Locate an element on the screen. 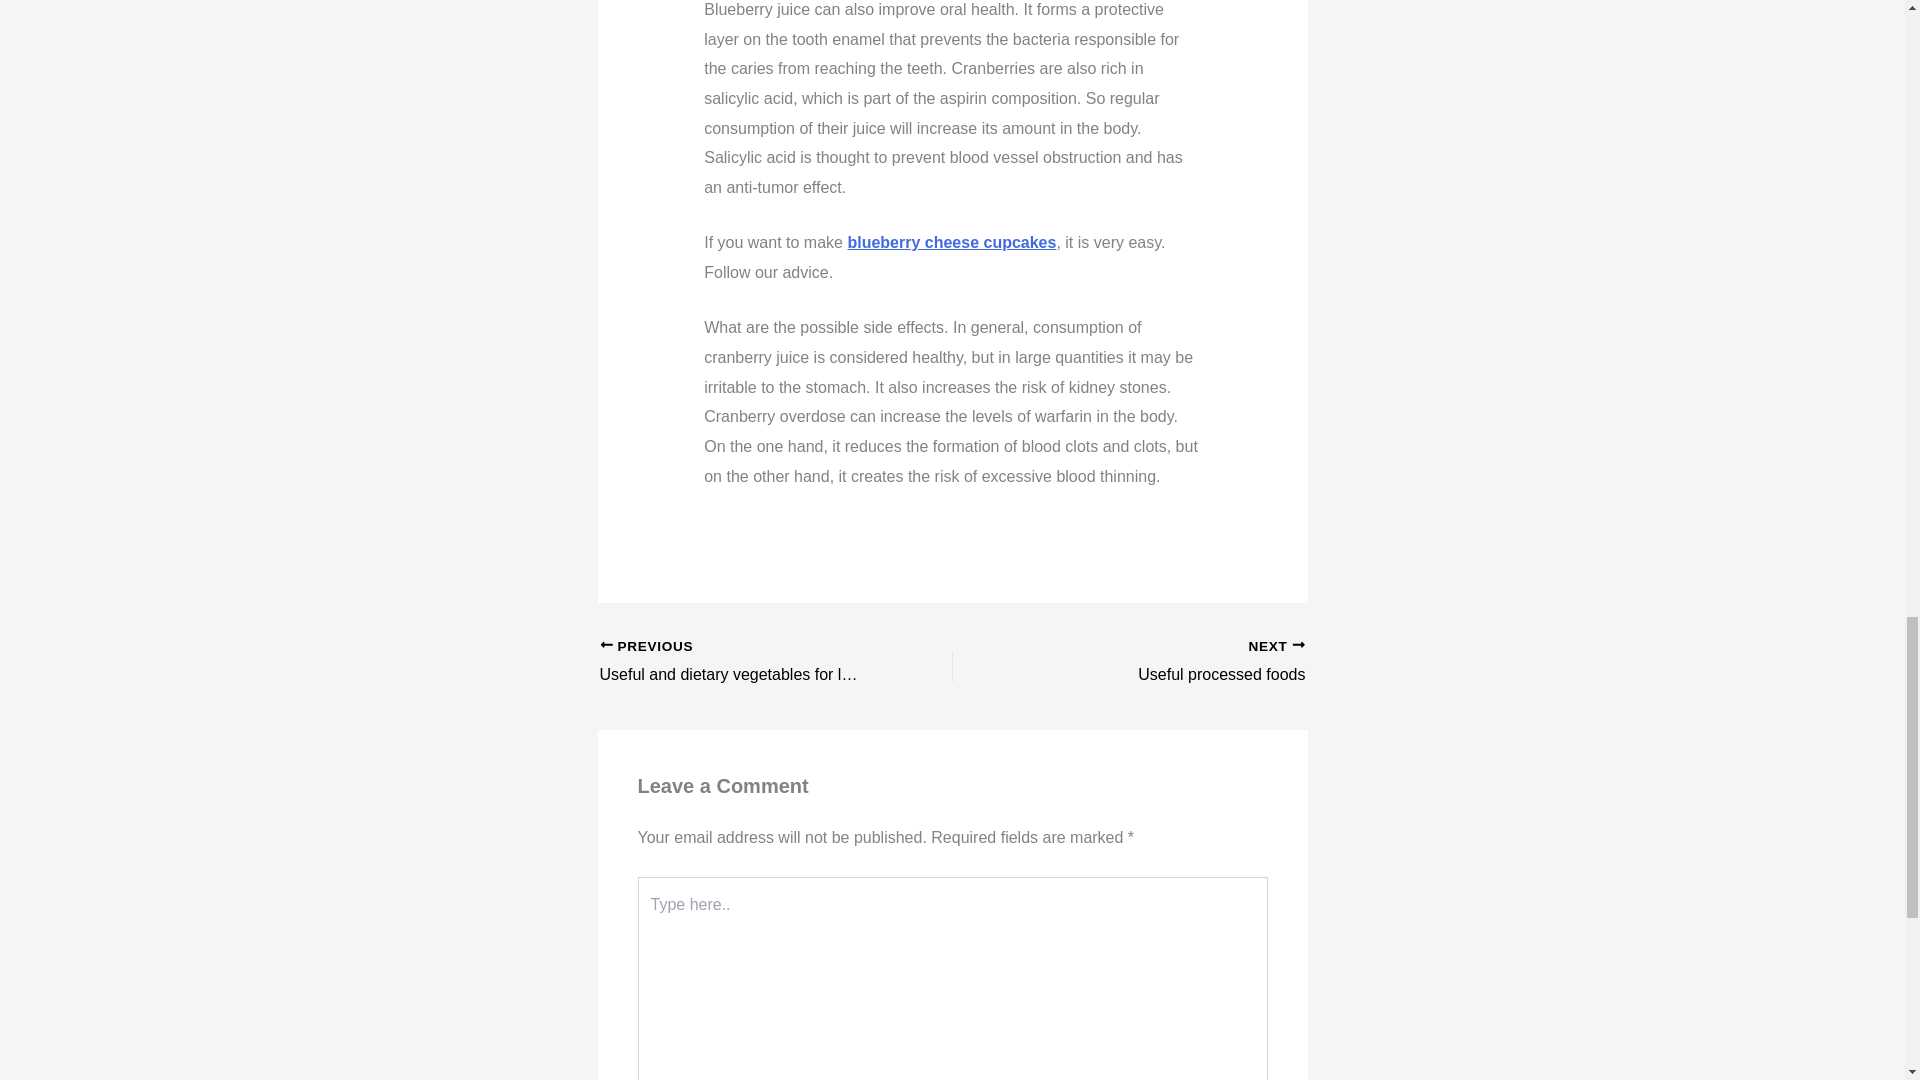 This screenshot has height=1080, width=1920. Useful and dietary vegetables for low waist is located at coordinates (741, 663).